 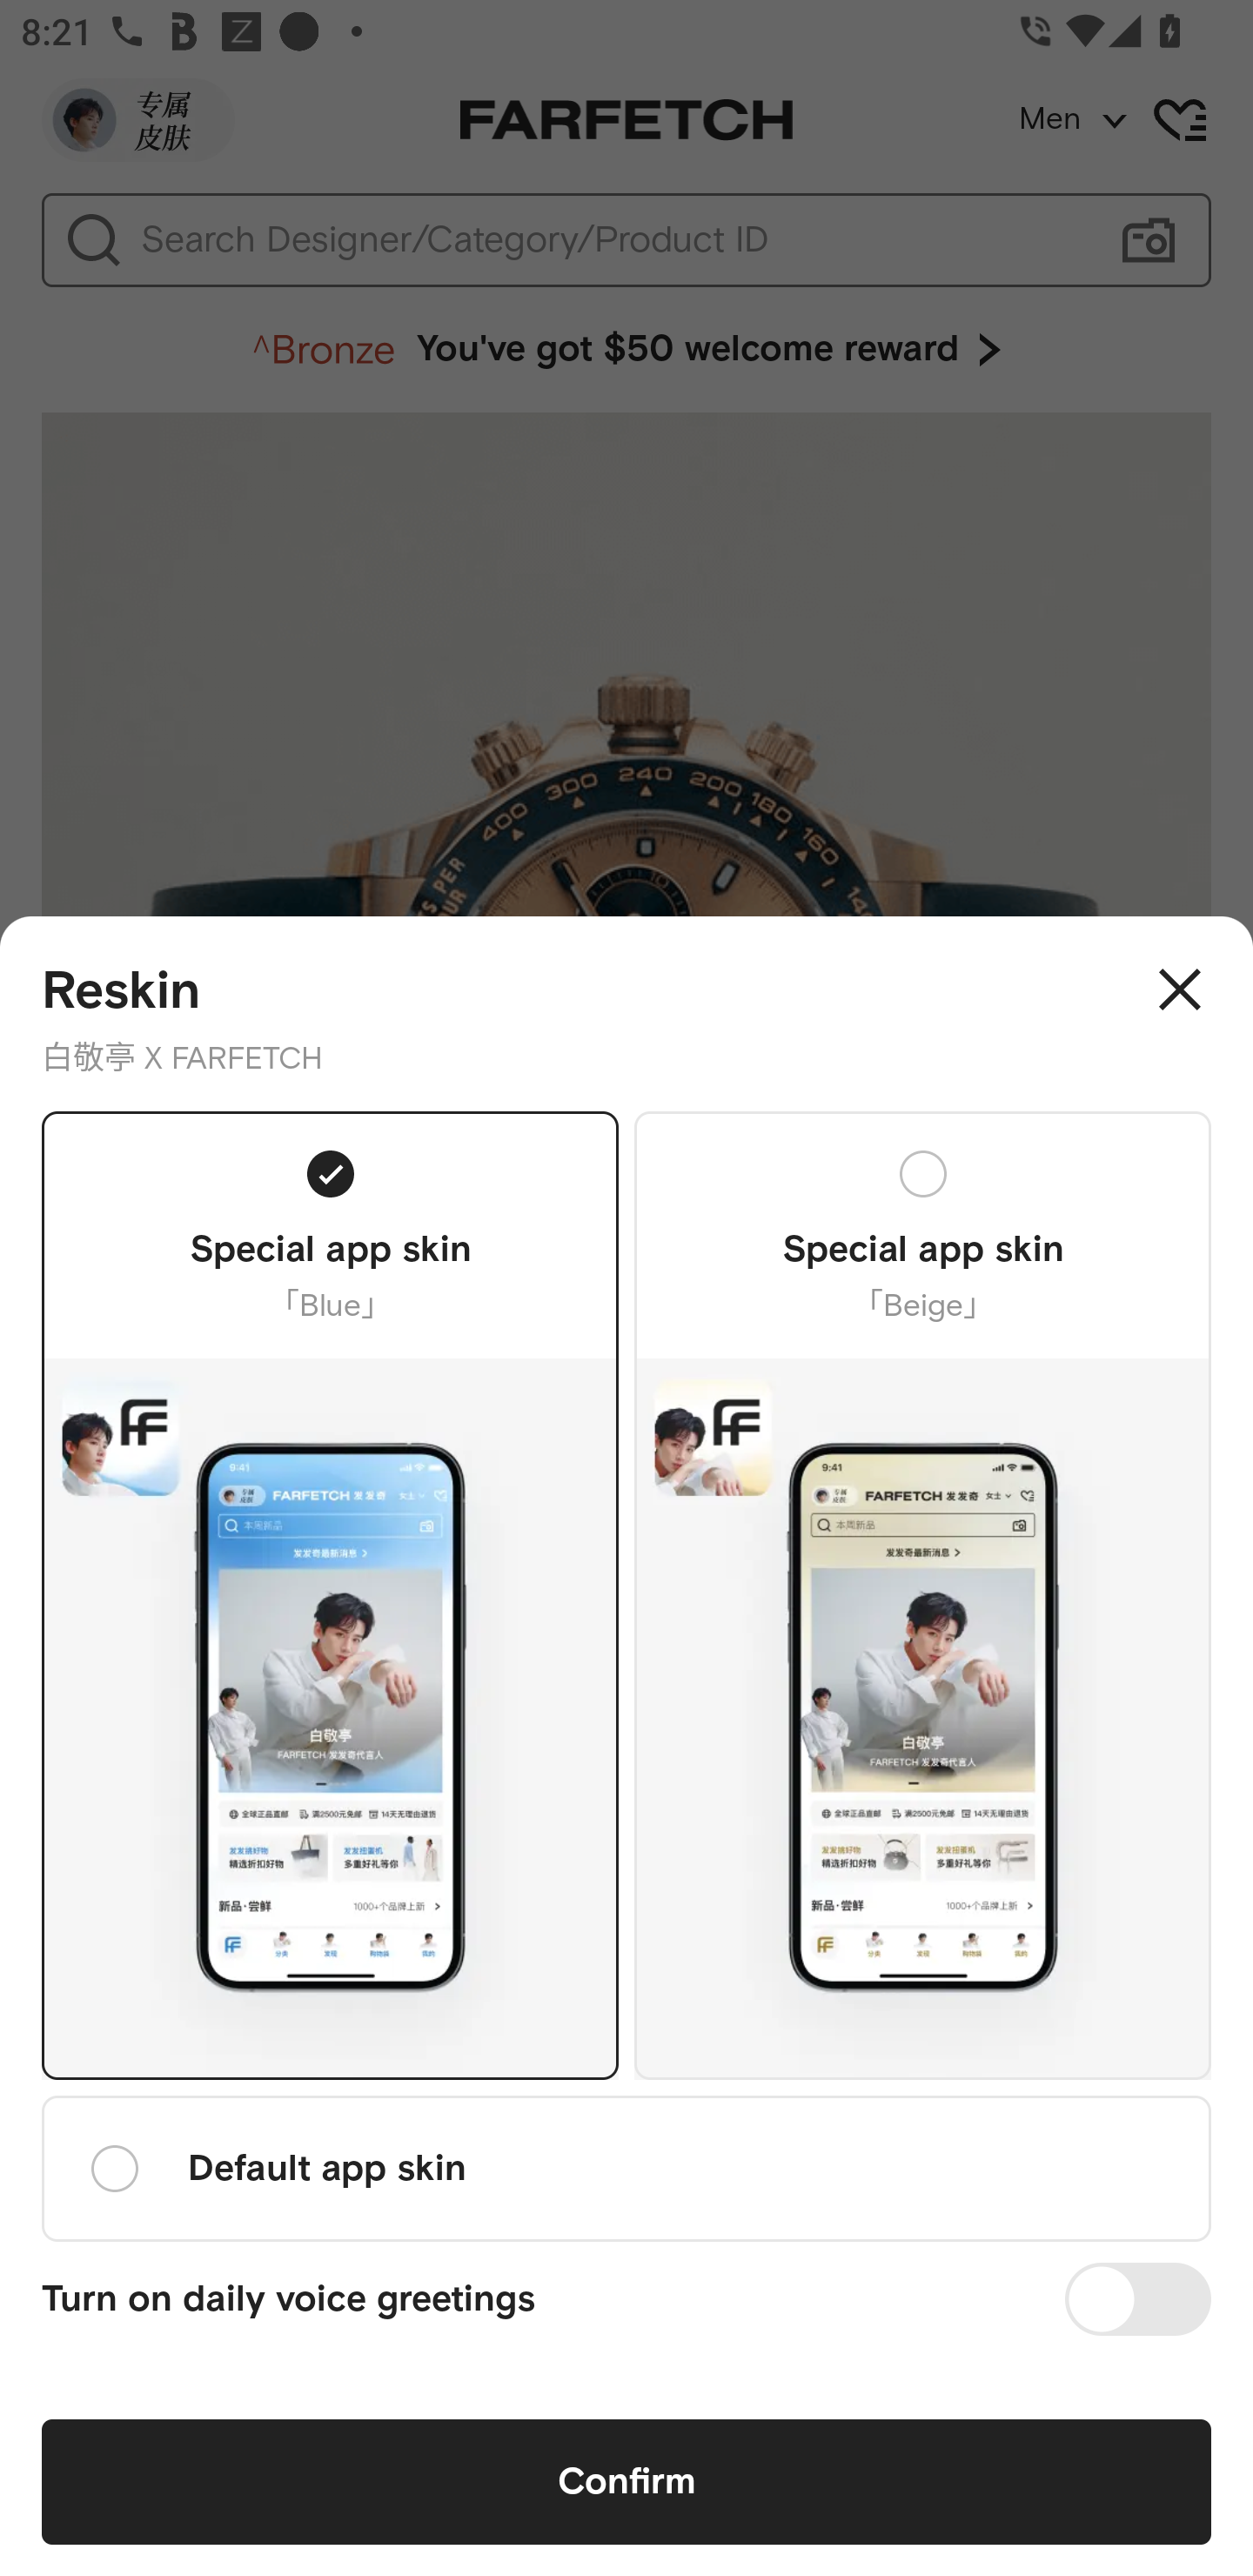 What do you see at coordinates (922, 1594) in the screenshot?
I see `Special app skin 「Beige」` at bounding box center [922, 1594].